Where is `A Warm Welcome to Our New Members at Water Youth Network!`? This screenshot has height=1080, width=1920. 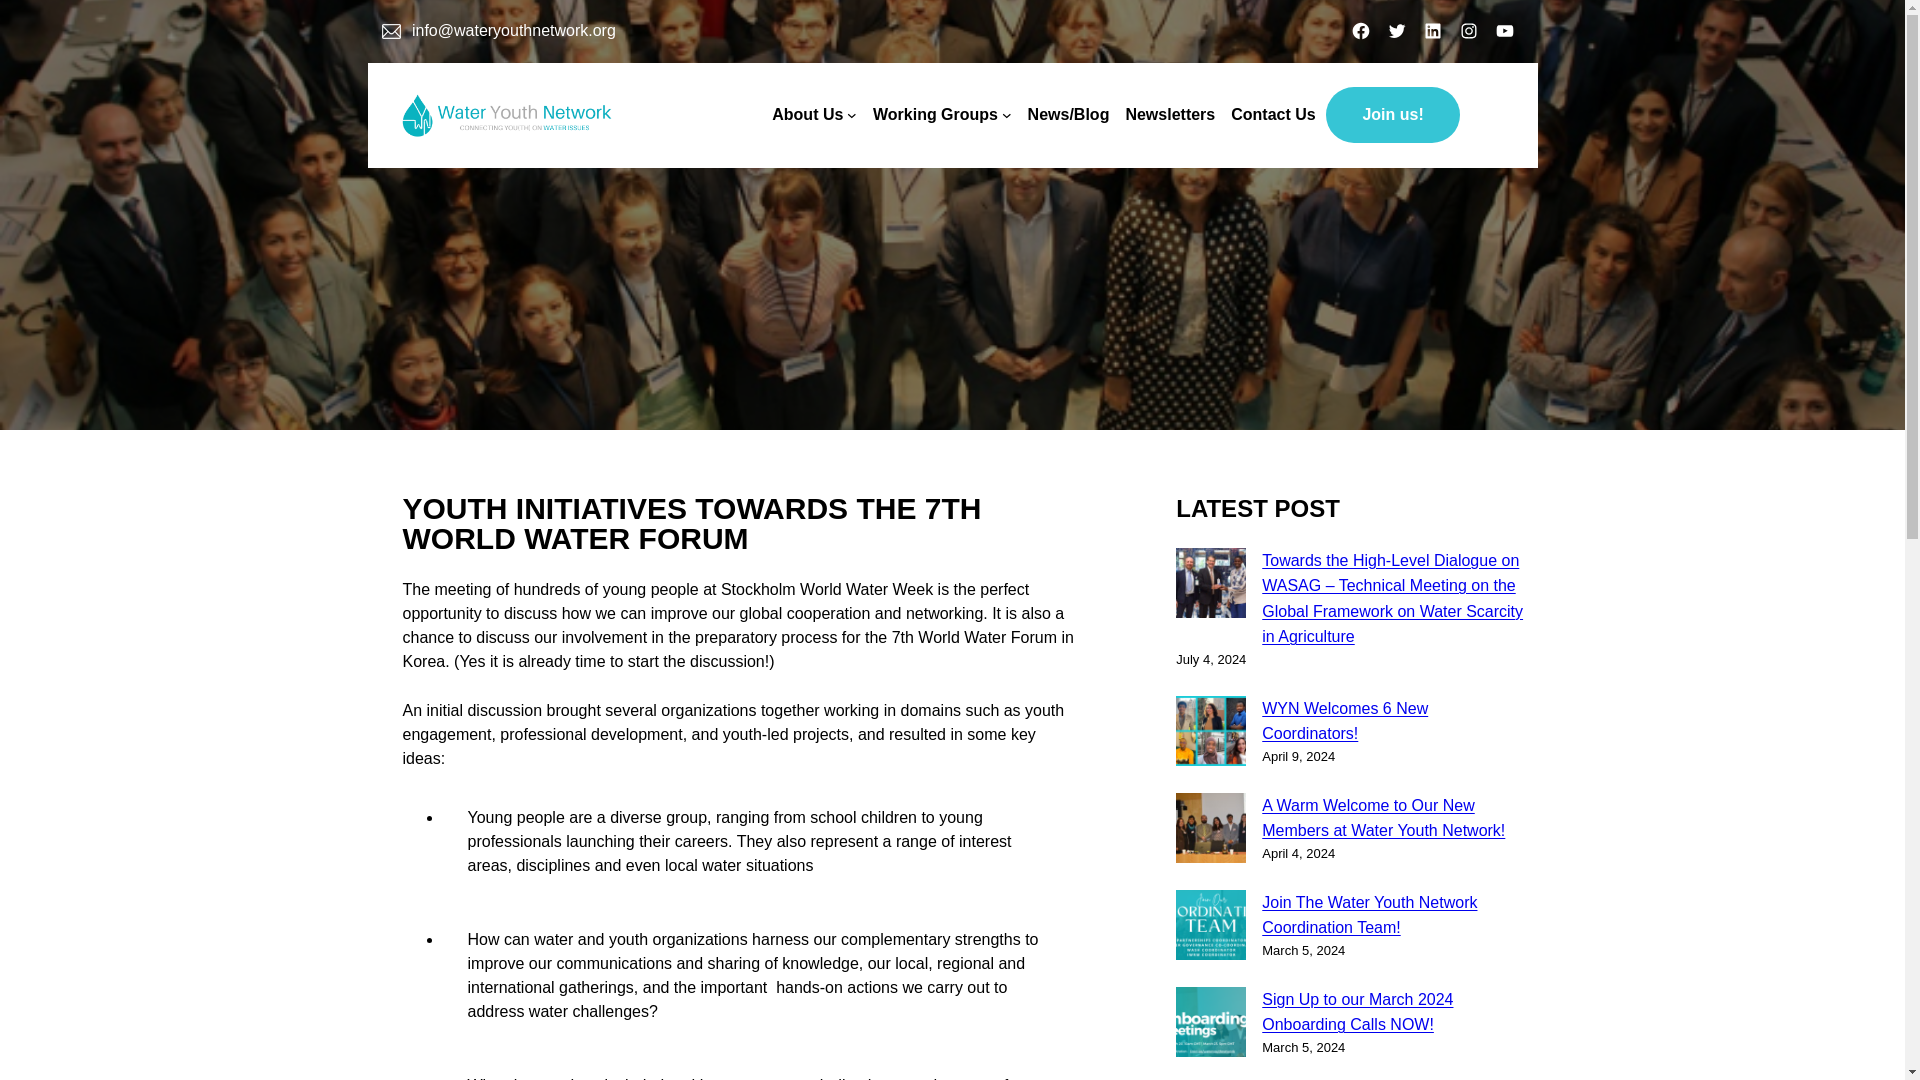 A Warm Welcome to Our New Members at Water Youth Network! is located at coordinates (1383, 818).